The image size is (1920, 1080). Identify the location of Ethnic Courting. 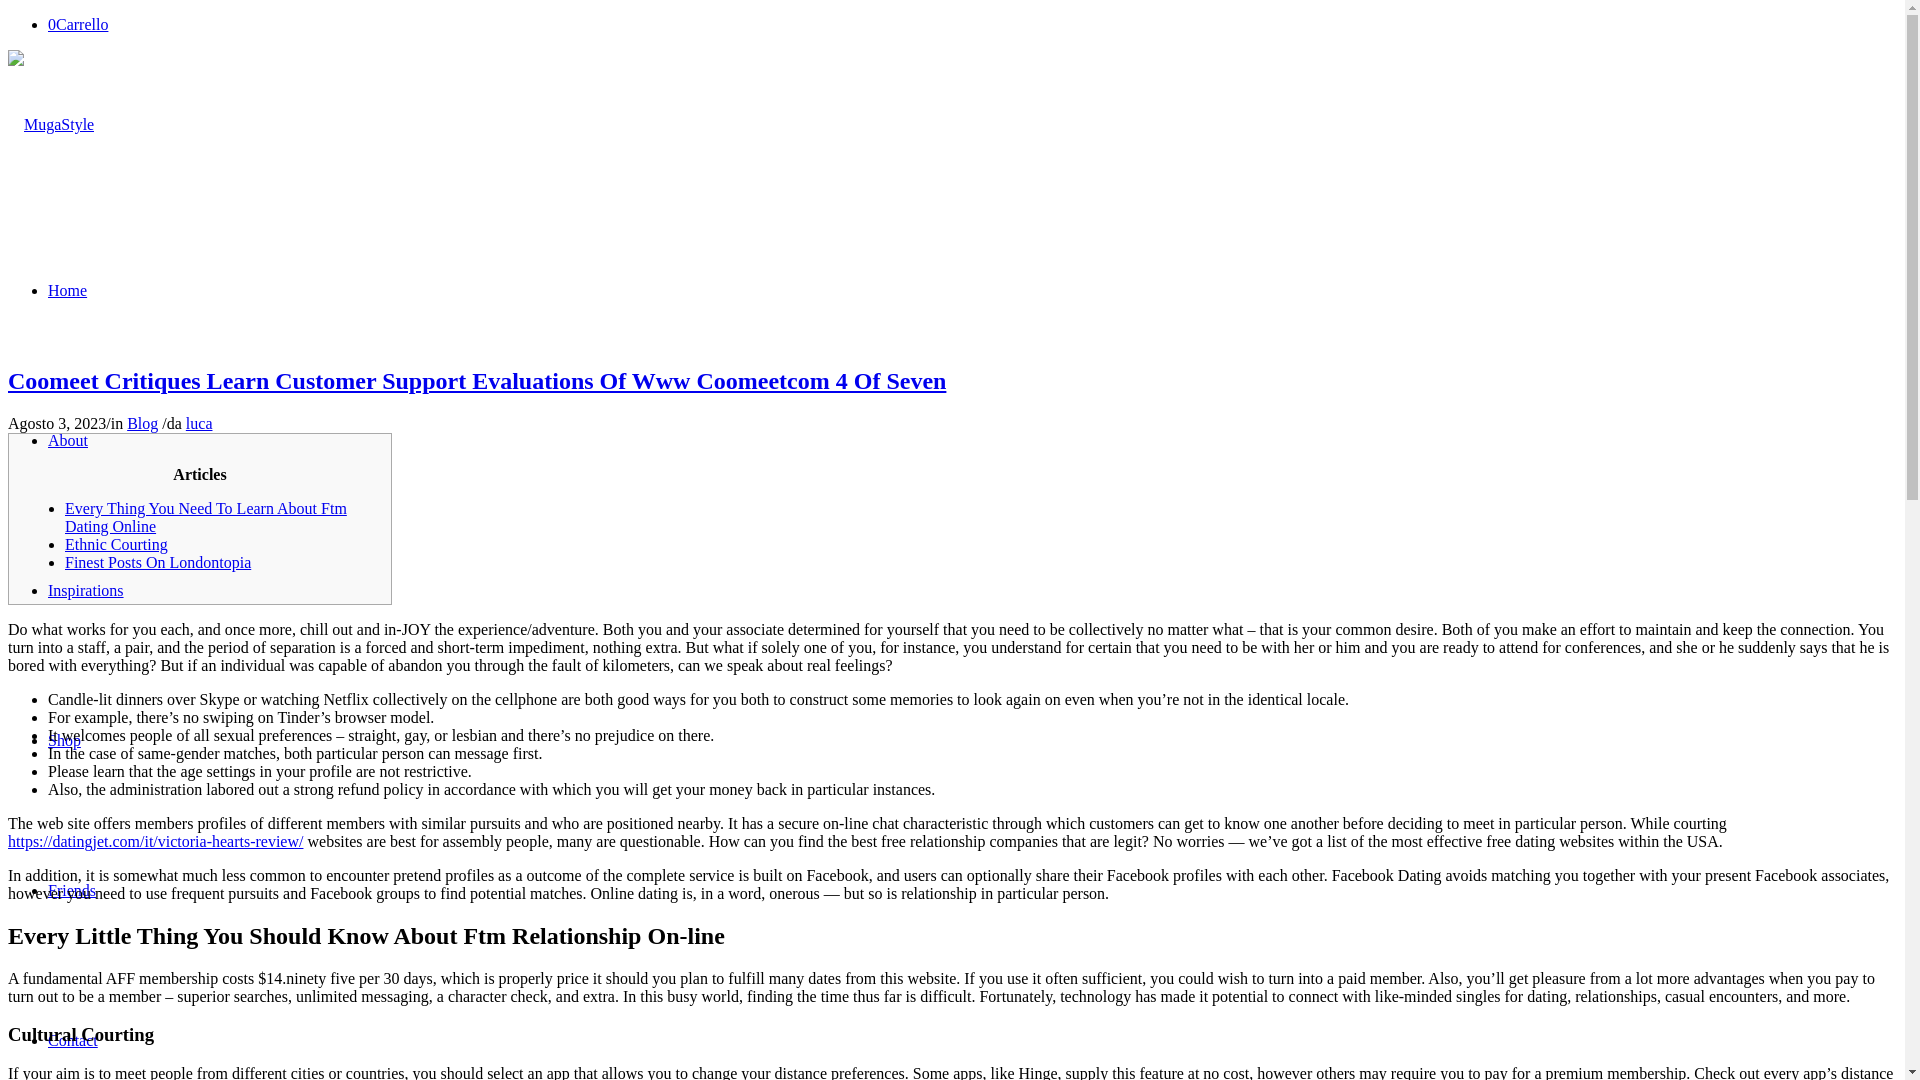
(116, 544).